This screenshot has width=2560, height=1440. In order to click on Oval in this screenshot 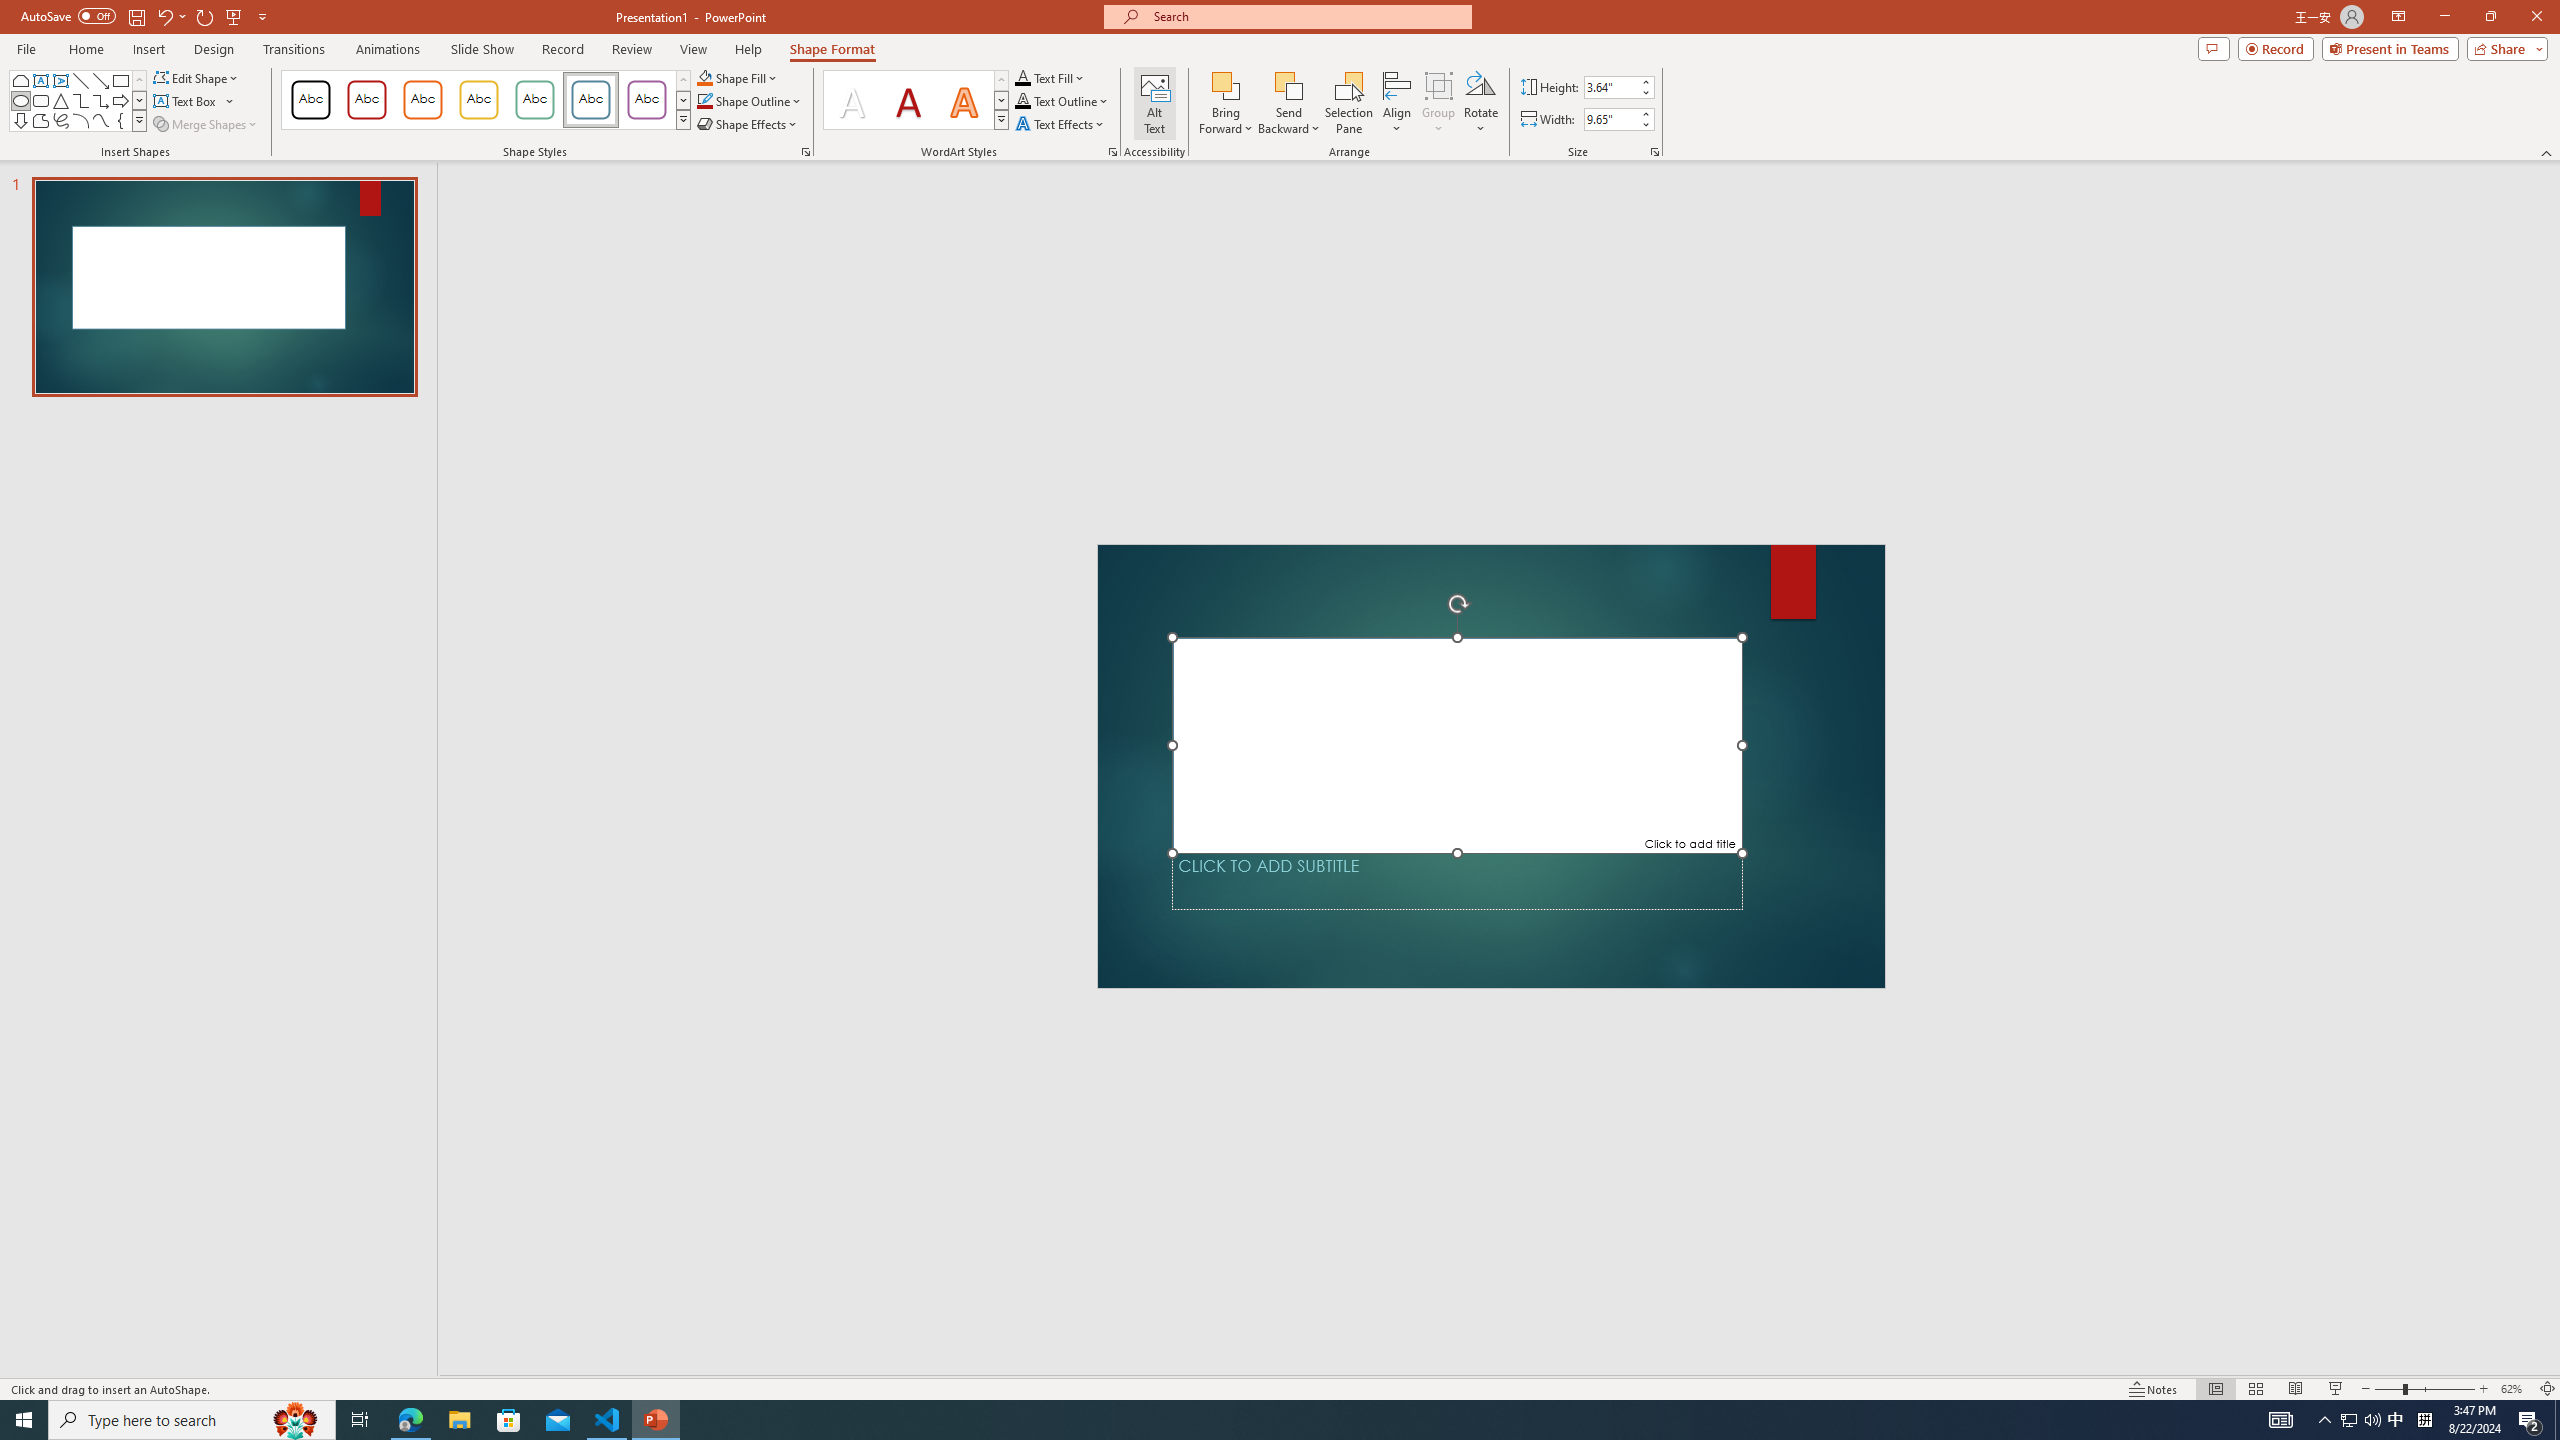, I will do `click(20, 100)`.